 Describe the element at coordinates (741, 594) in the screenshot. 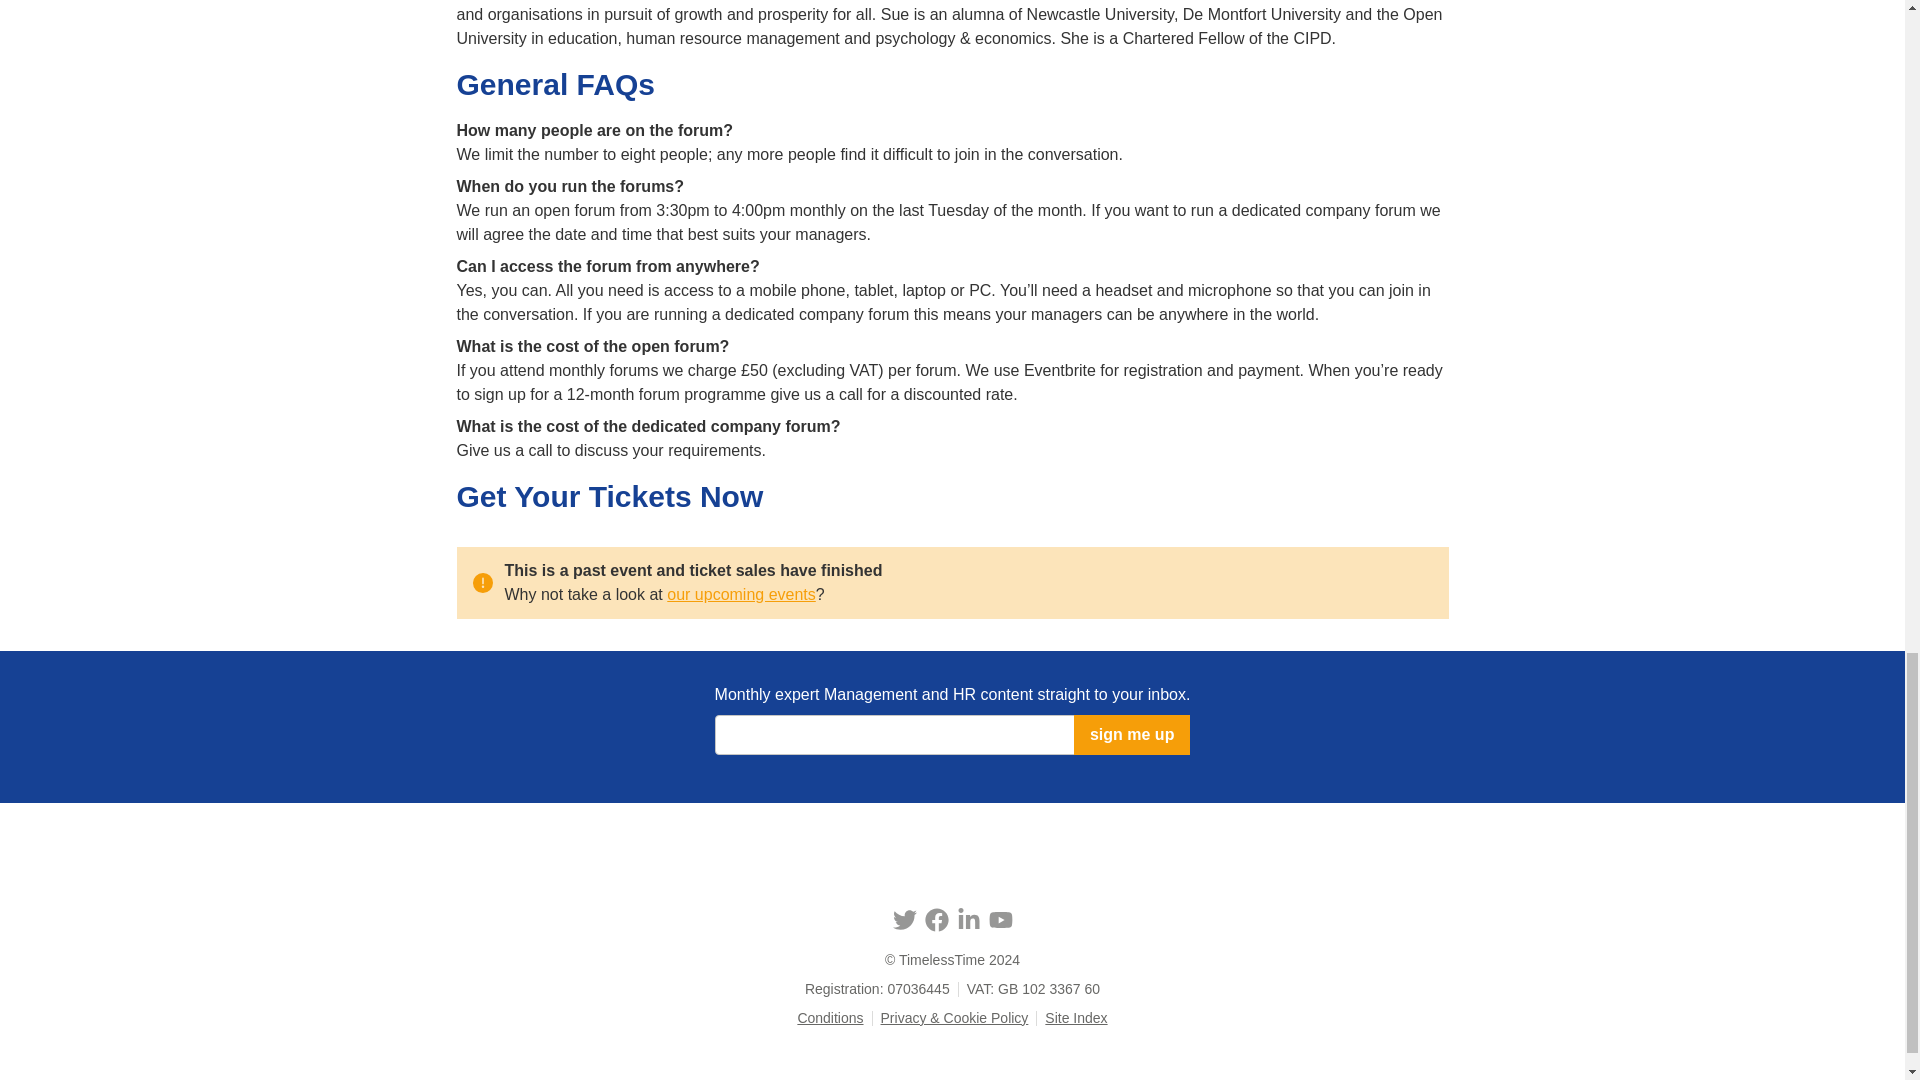

I see `our upcoming events` at that location.